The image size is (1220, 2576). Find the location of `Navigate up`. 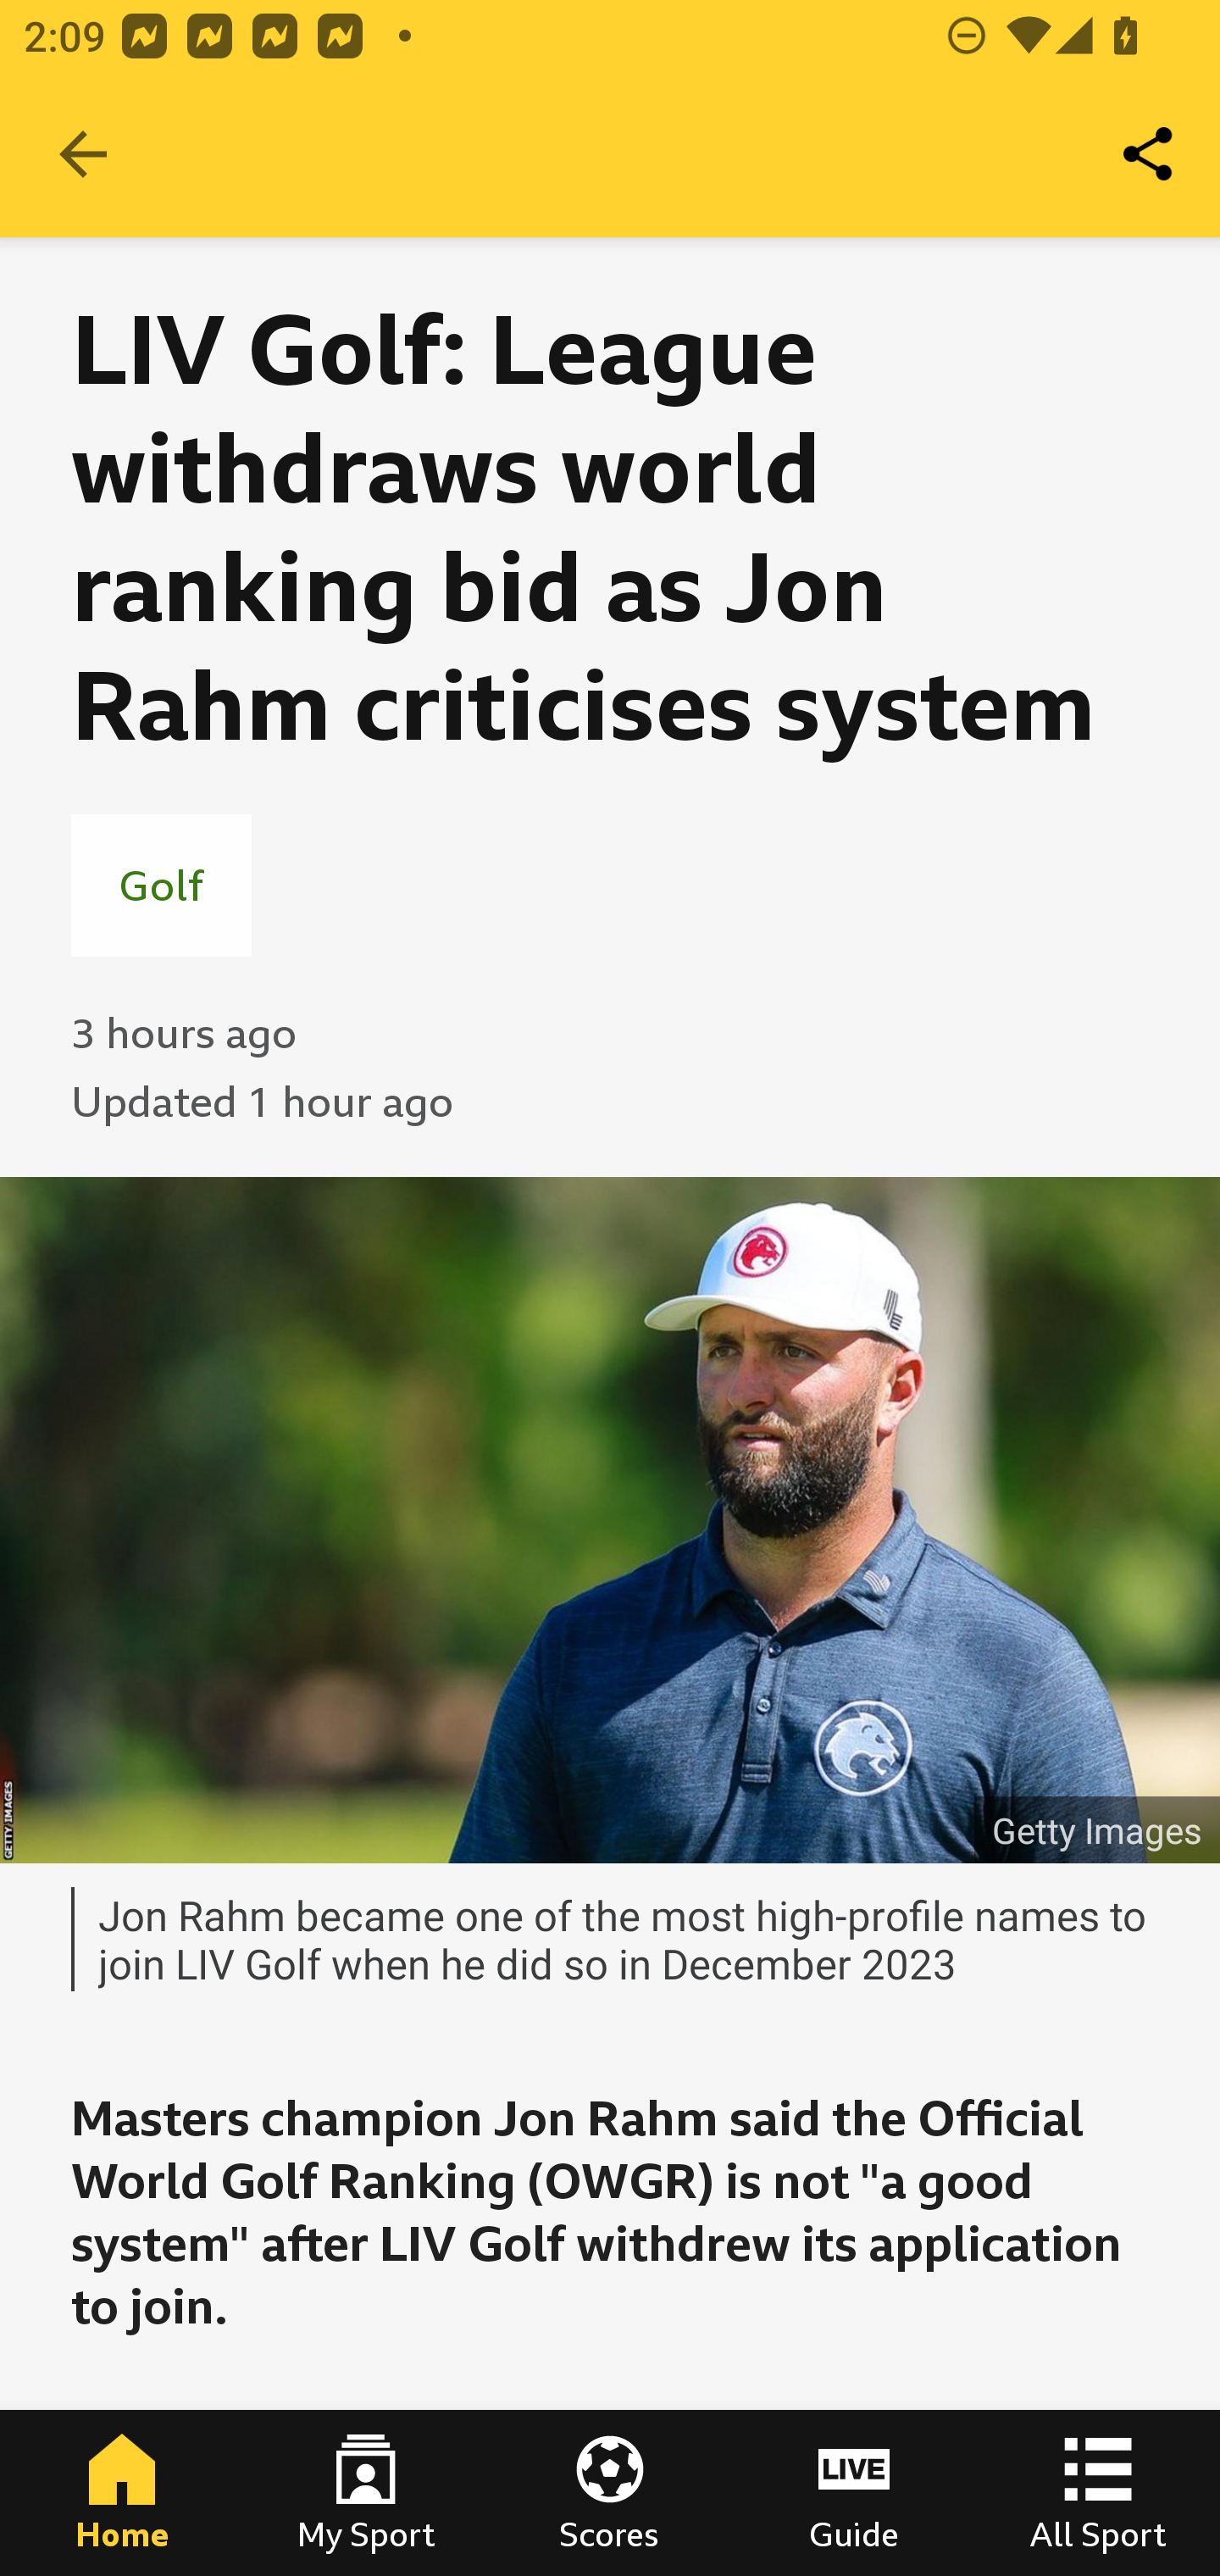

Navigate up is located at coordinates (83, 154).